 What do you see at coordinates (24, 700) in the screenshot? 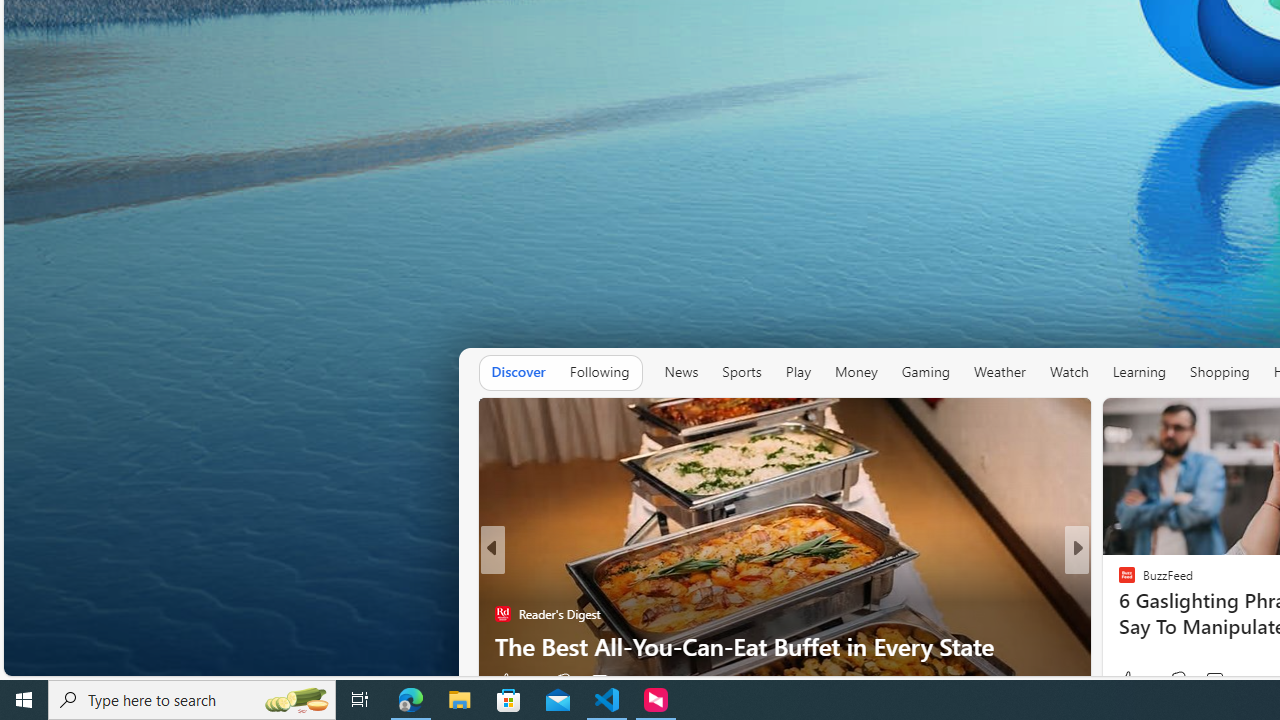
I see `Start` at bounding box center [24, 700].